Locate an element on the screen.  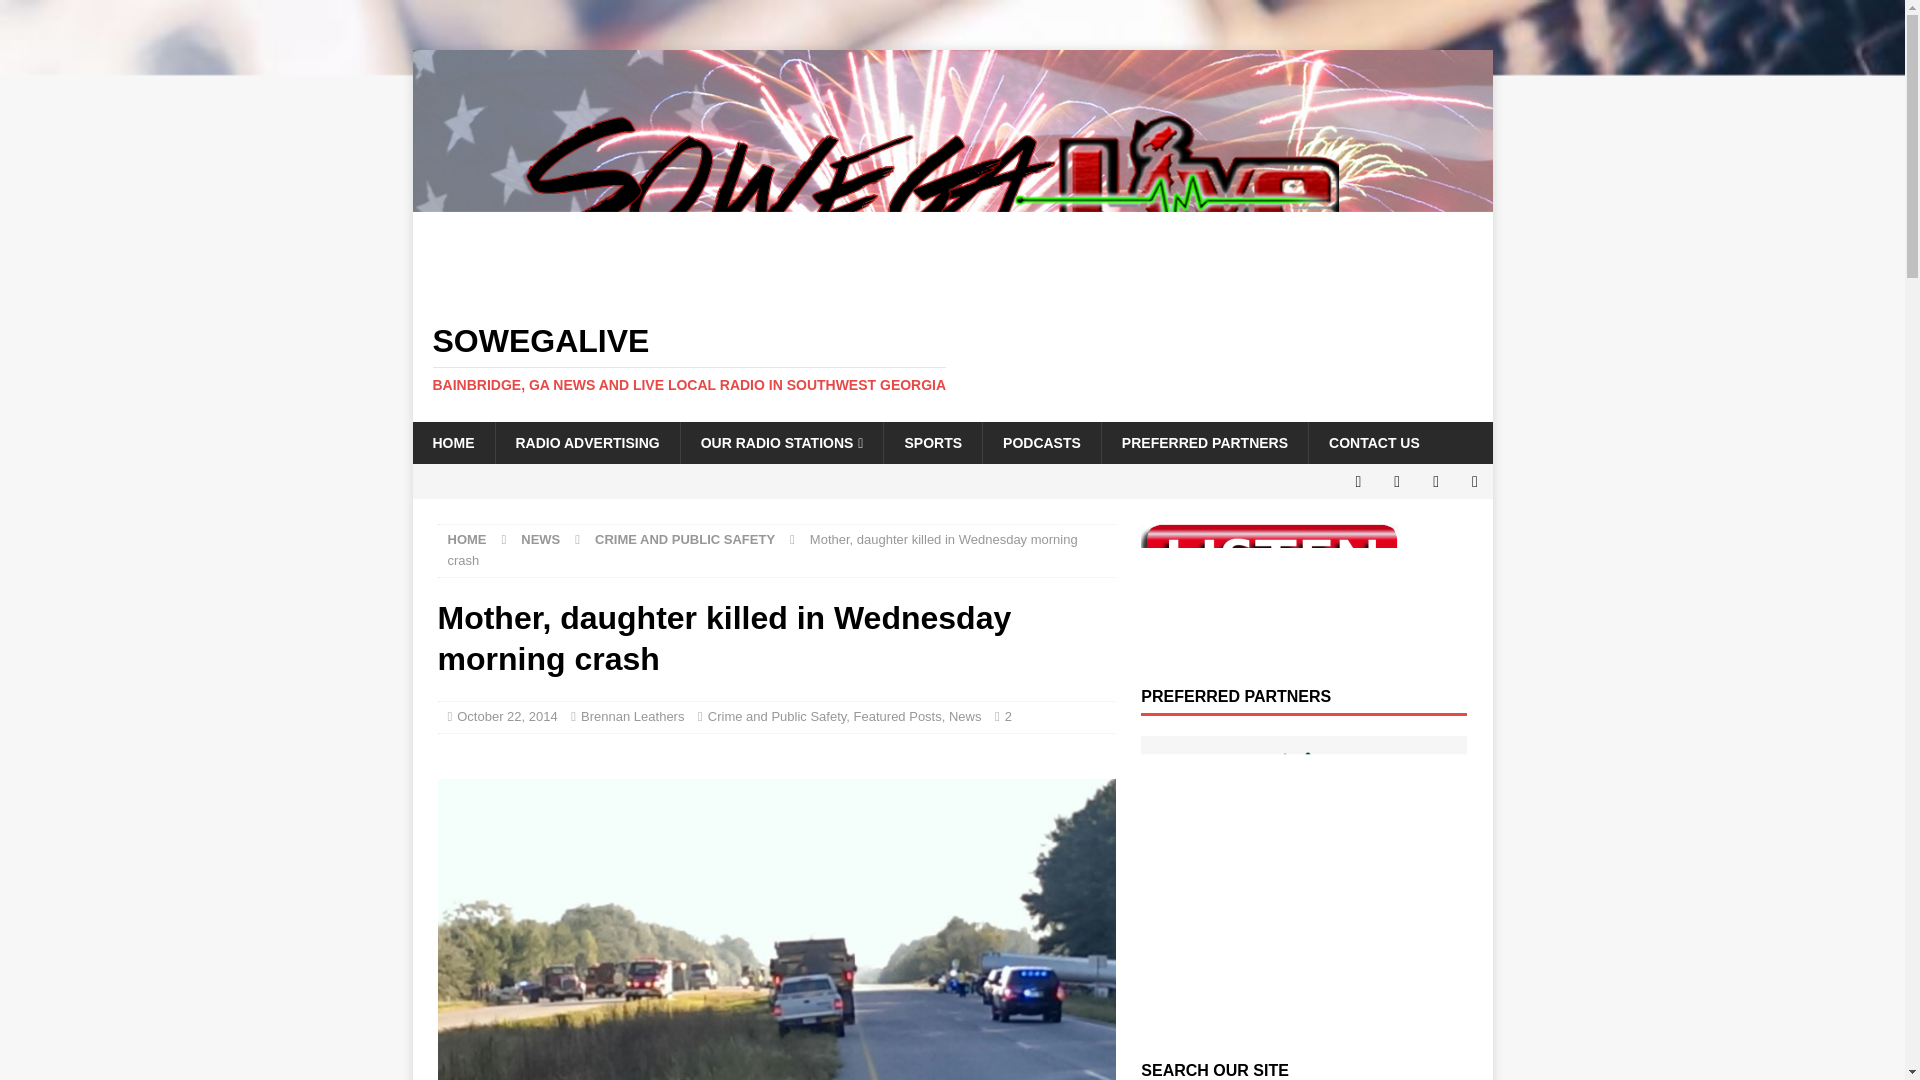
October 22, 2014 is located at coordinates (506, 716).